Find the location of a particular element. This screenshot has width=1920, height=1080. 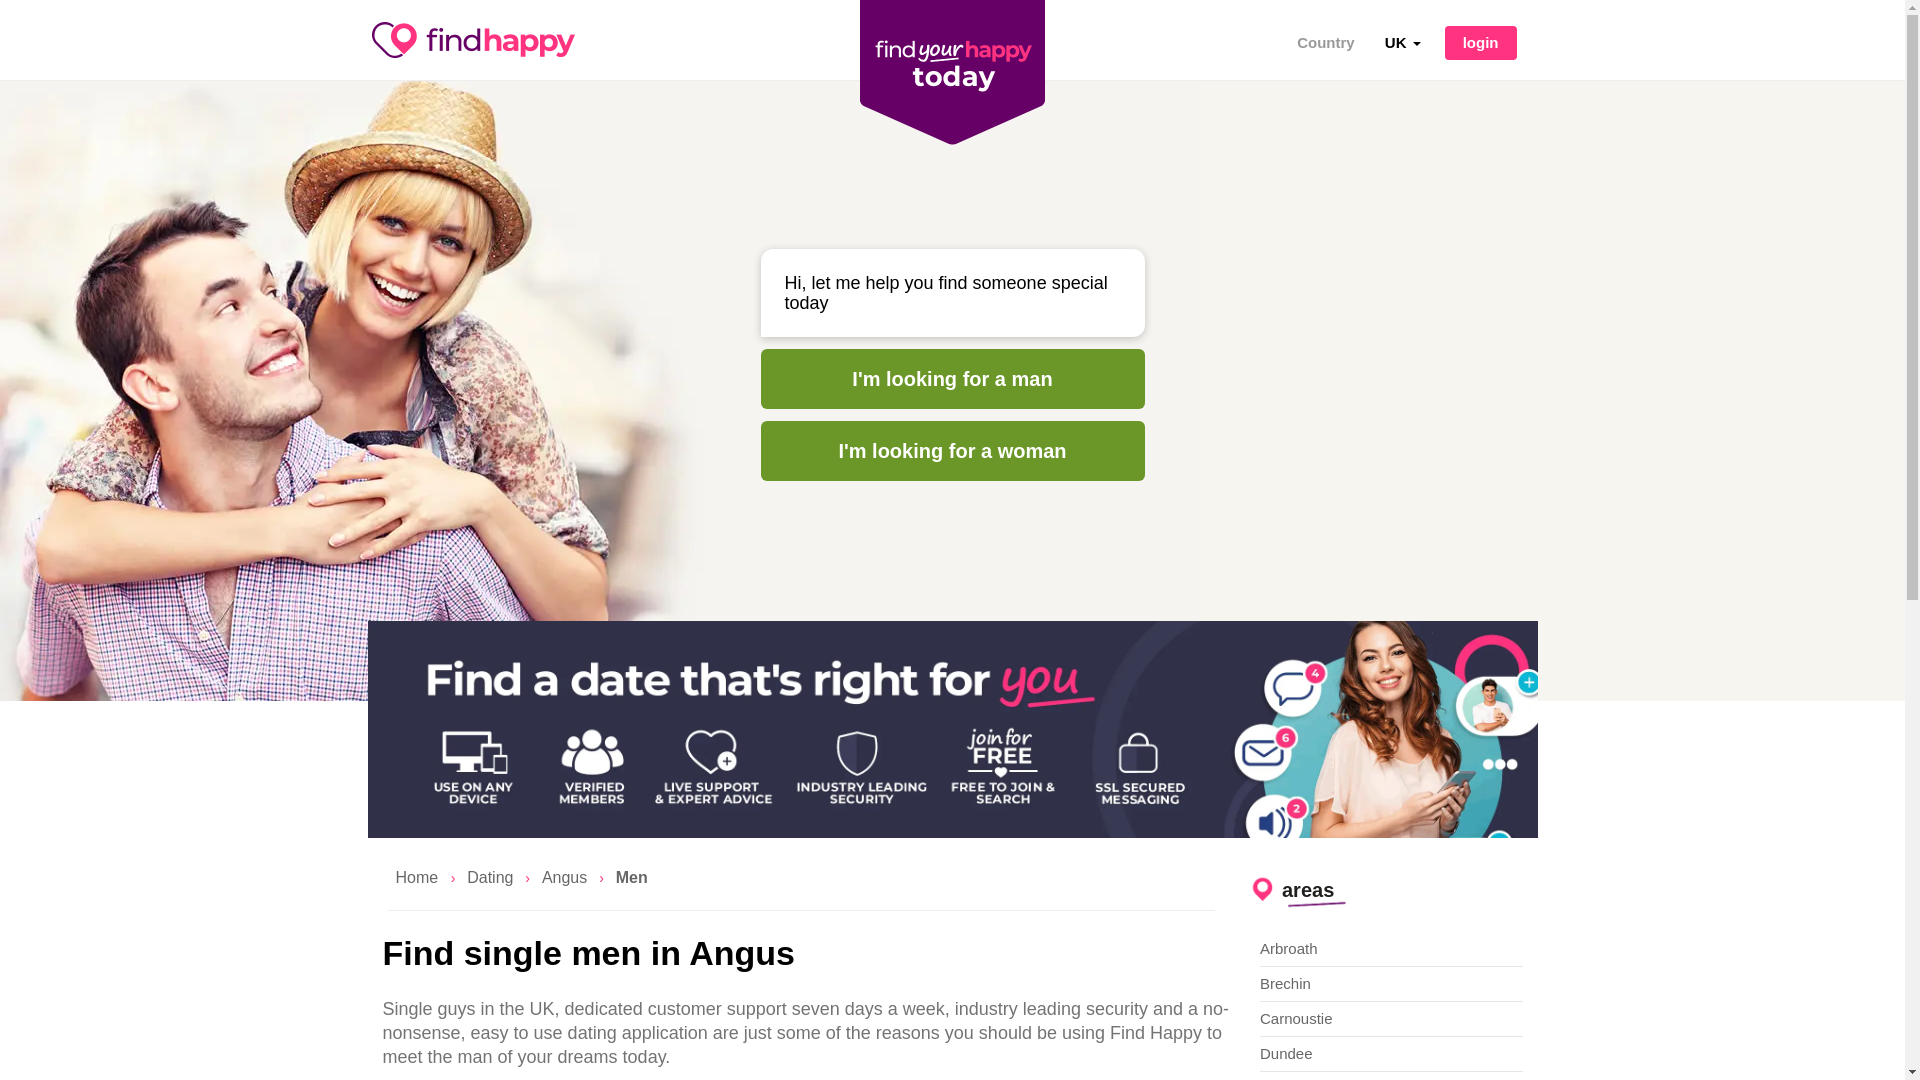

Angus is located at coordinates (564, 877).